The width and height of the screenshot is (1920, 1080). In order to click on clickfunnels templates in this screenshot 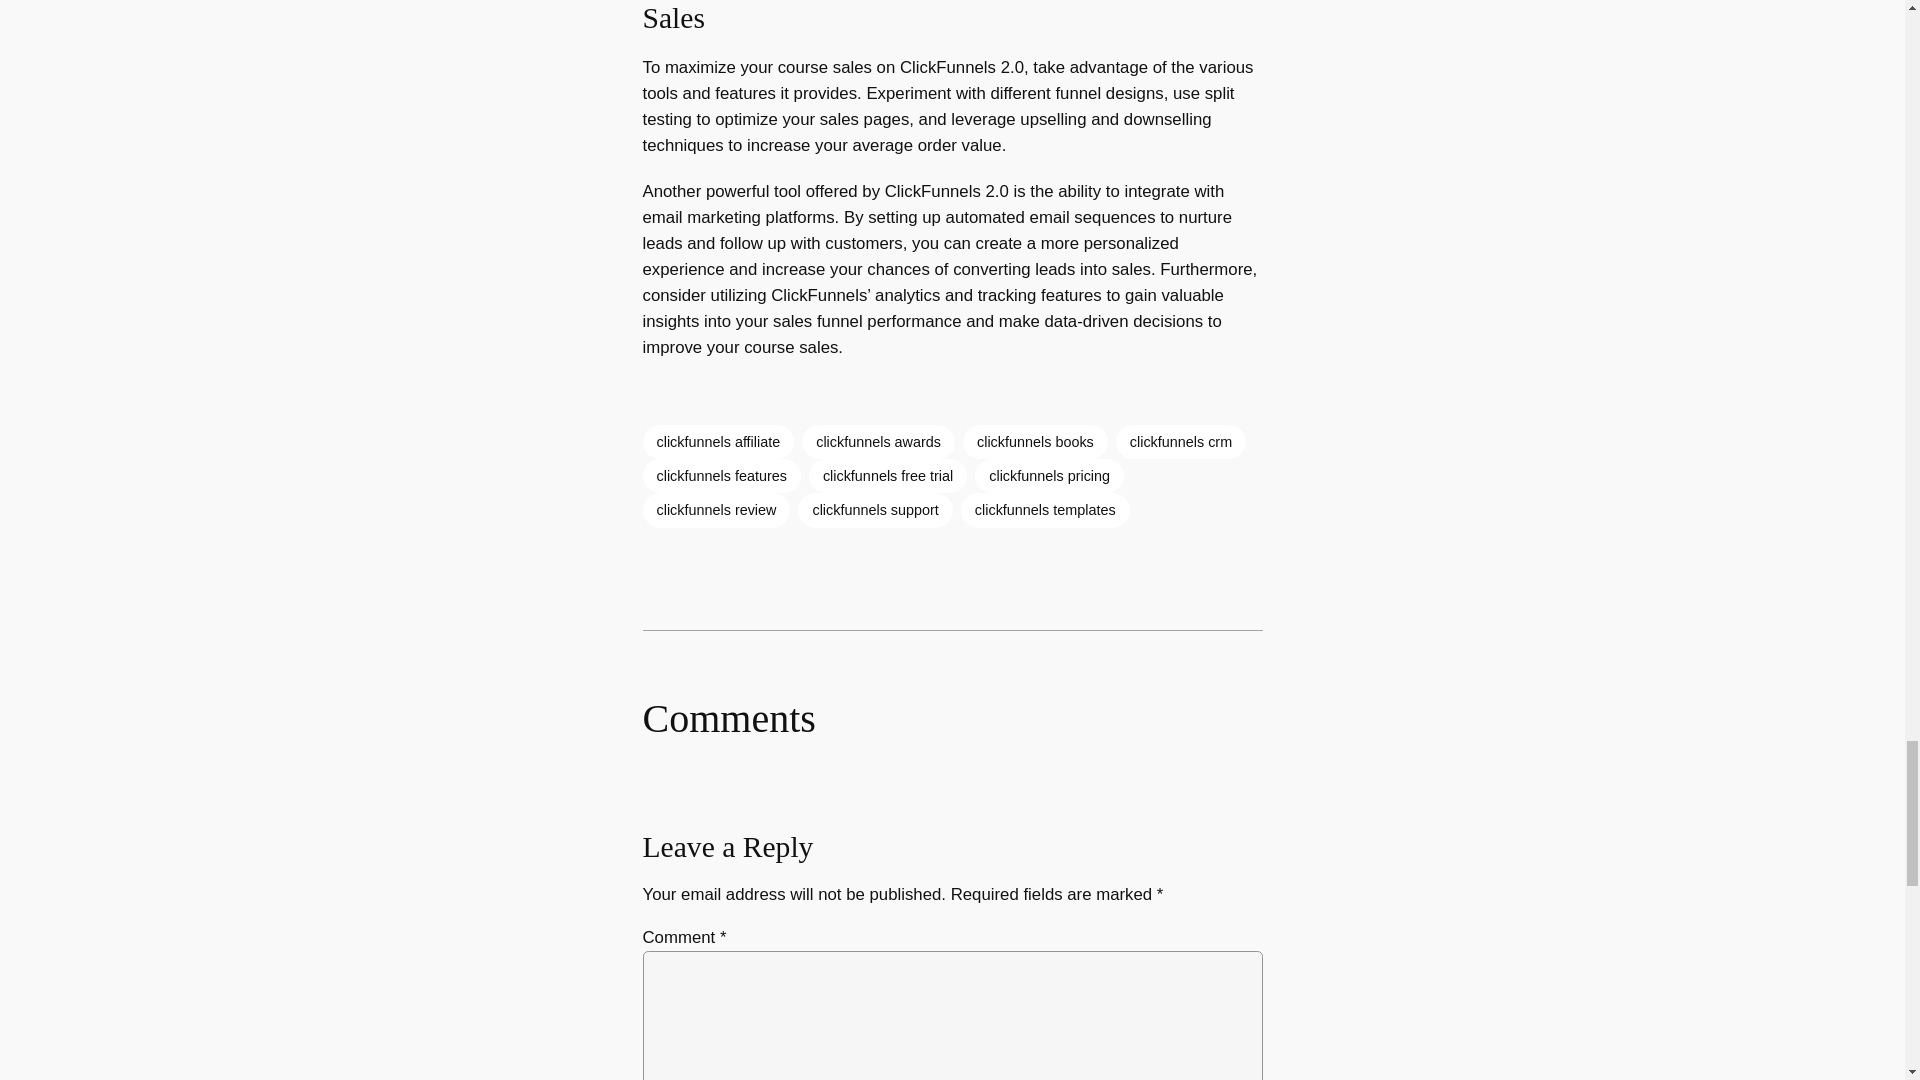, I will do `click(1046, 510)`.